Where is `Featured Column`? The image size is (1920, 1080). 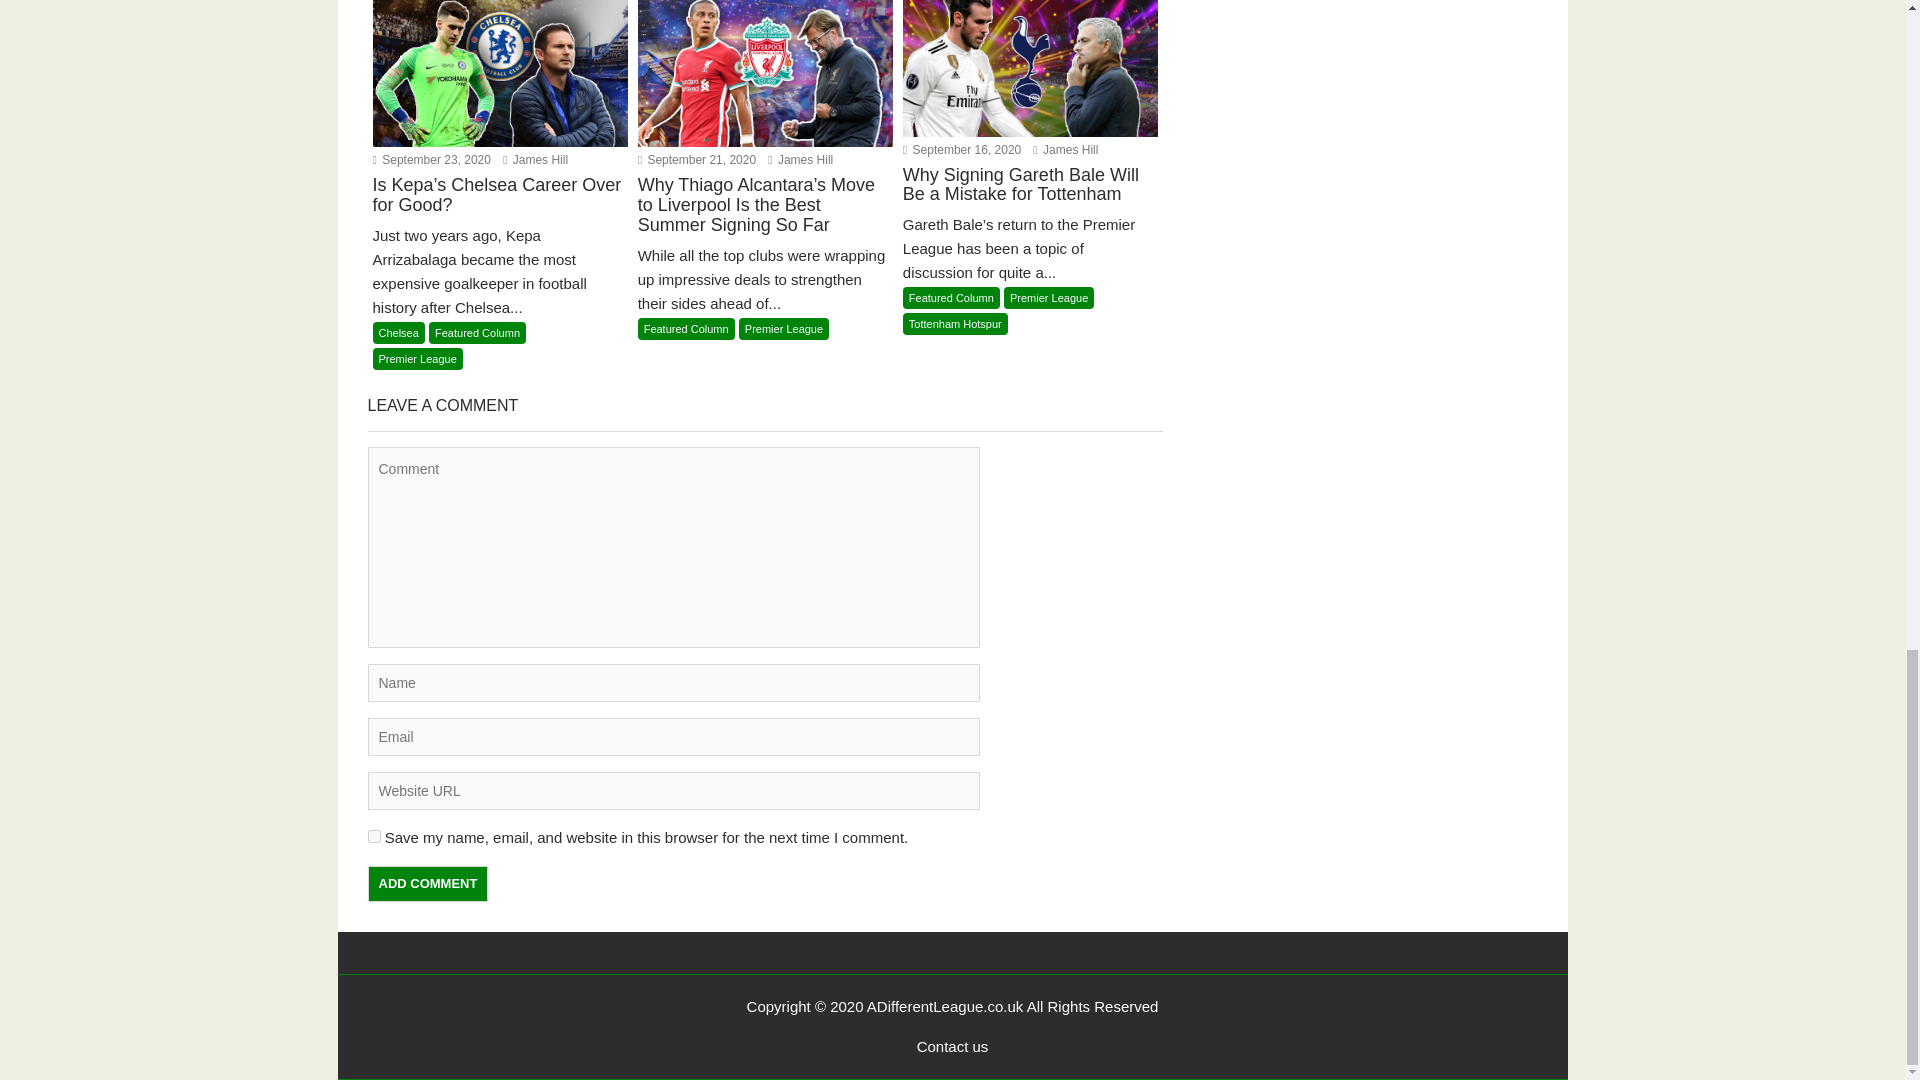
Featured Column is located at coordinates (686, 328).